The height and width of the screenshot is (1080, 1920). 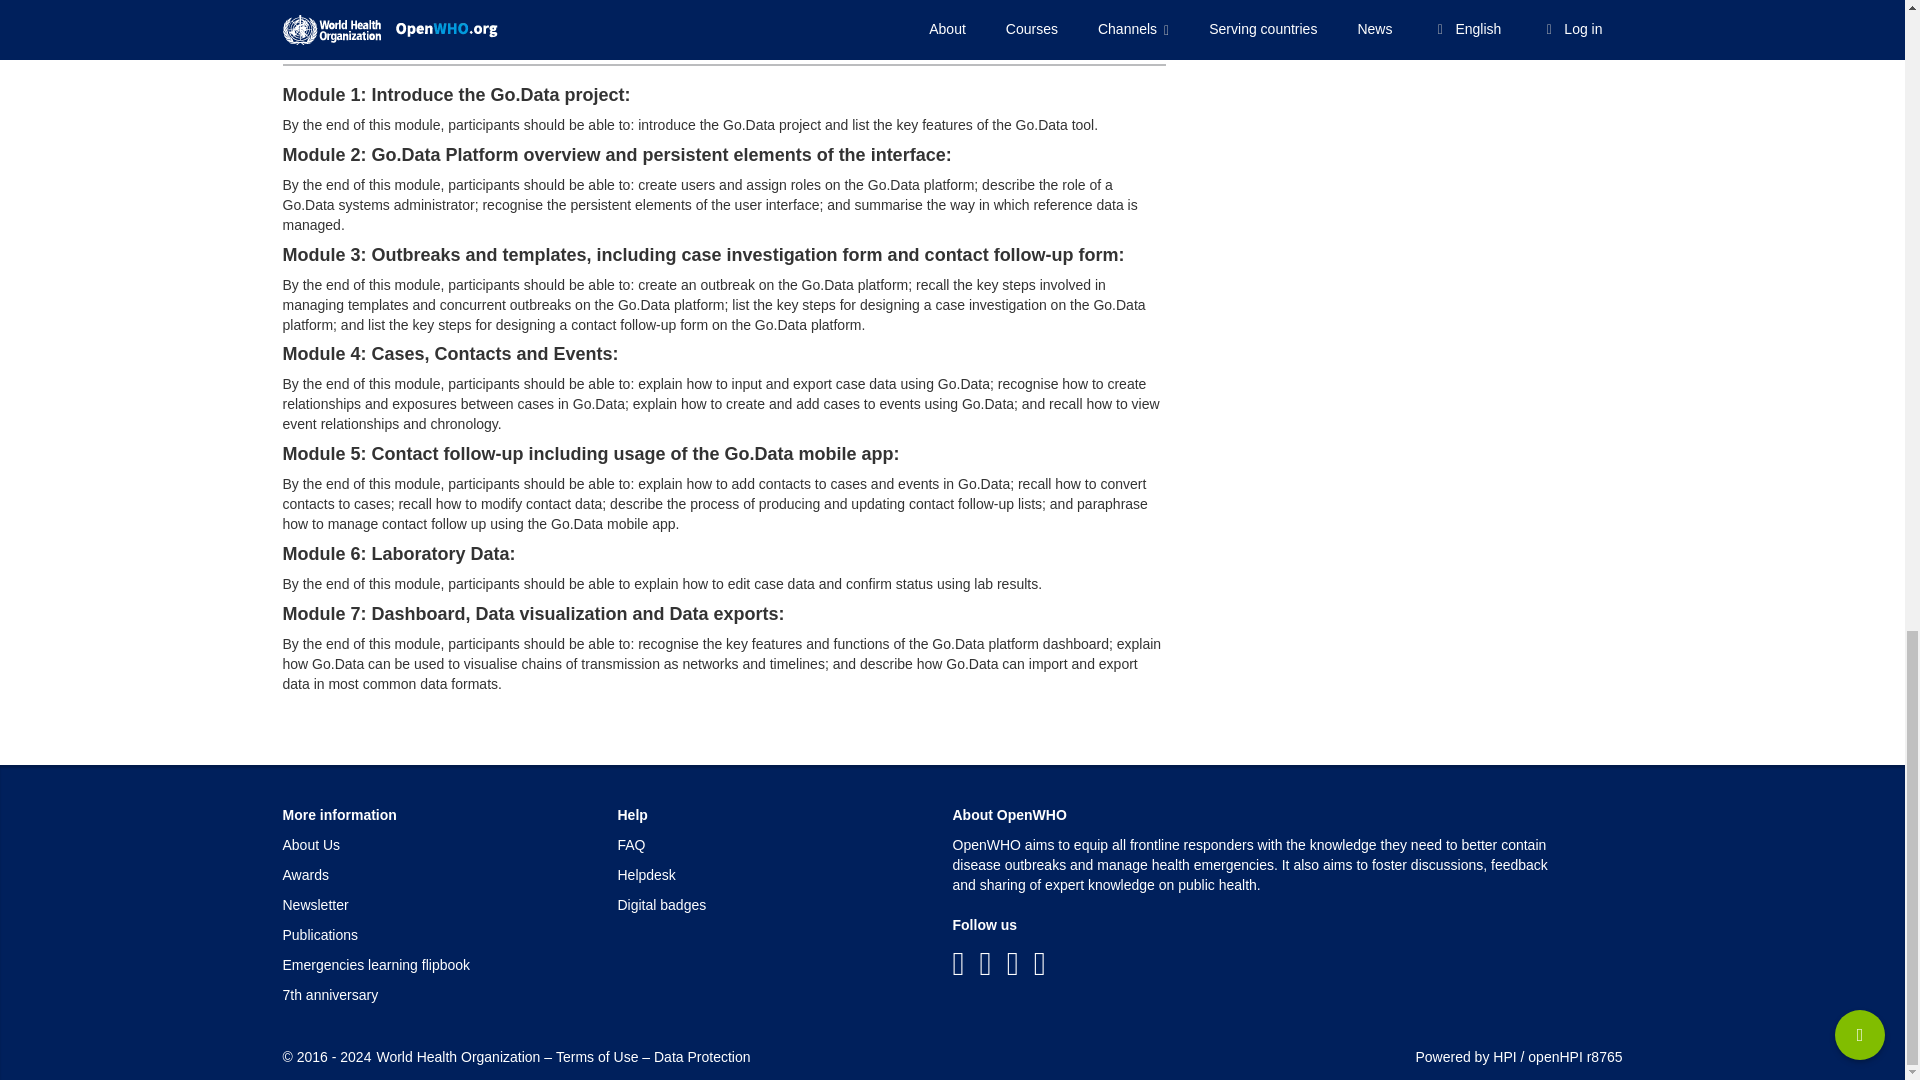 I want to click on Emergencies learning flipbook, so click(x=376, y=964).